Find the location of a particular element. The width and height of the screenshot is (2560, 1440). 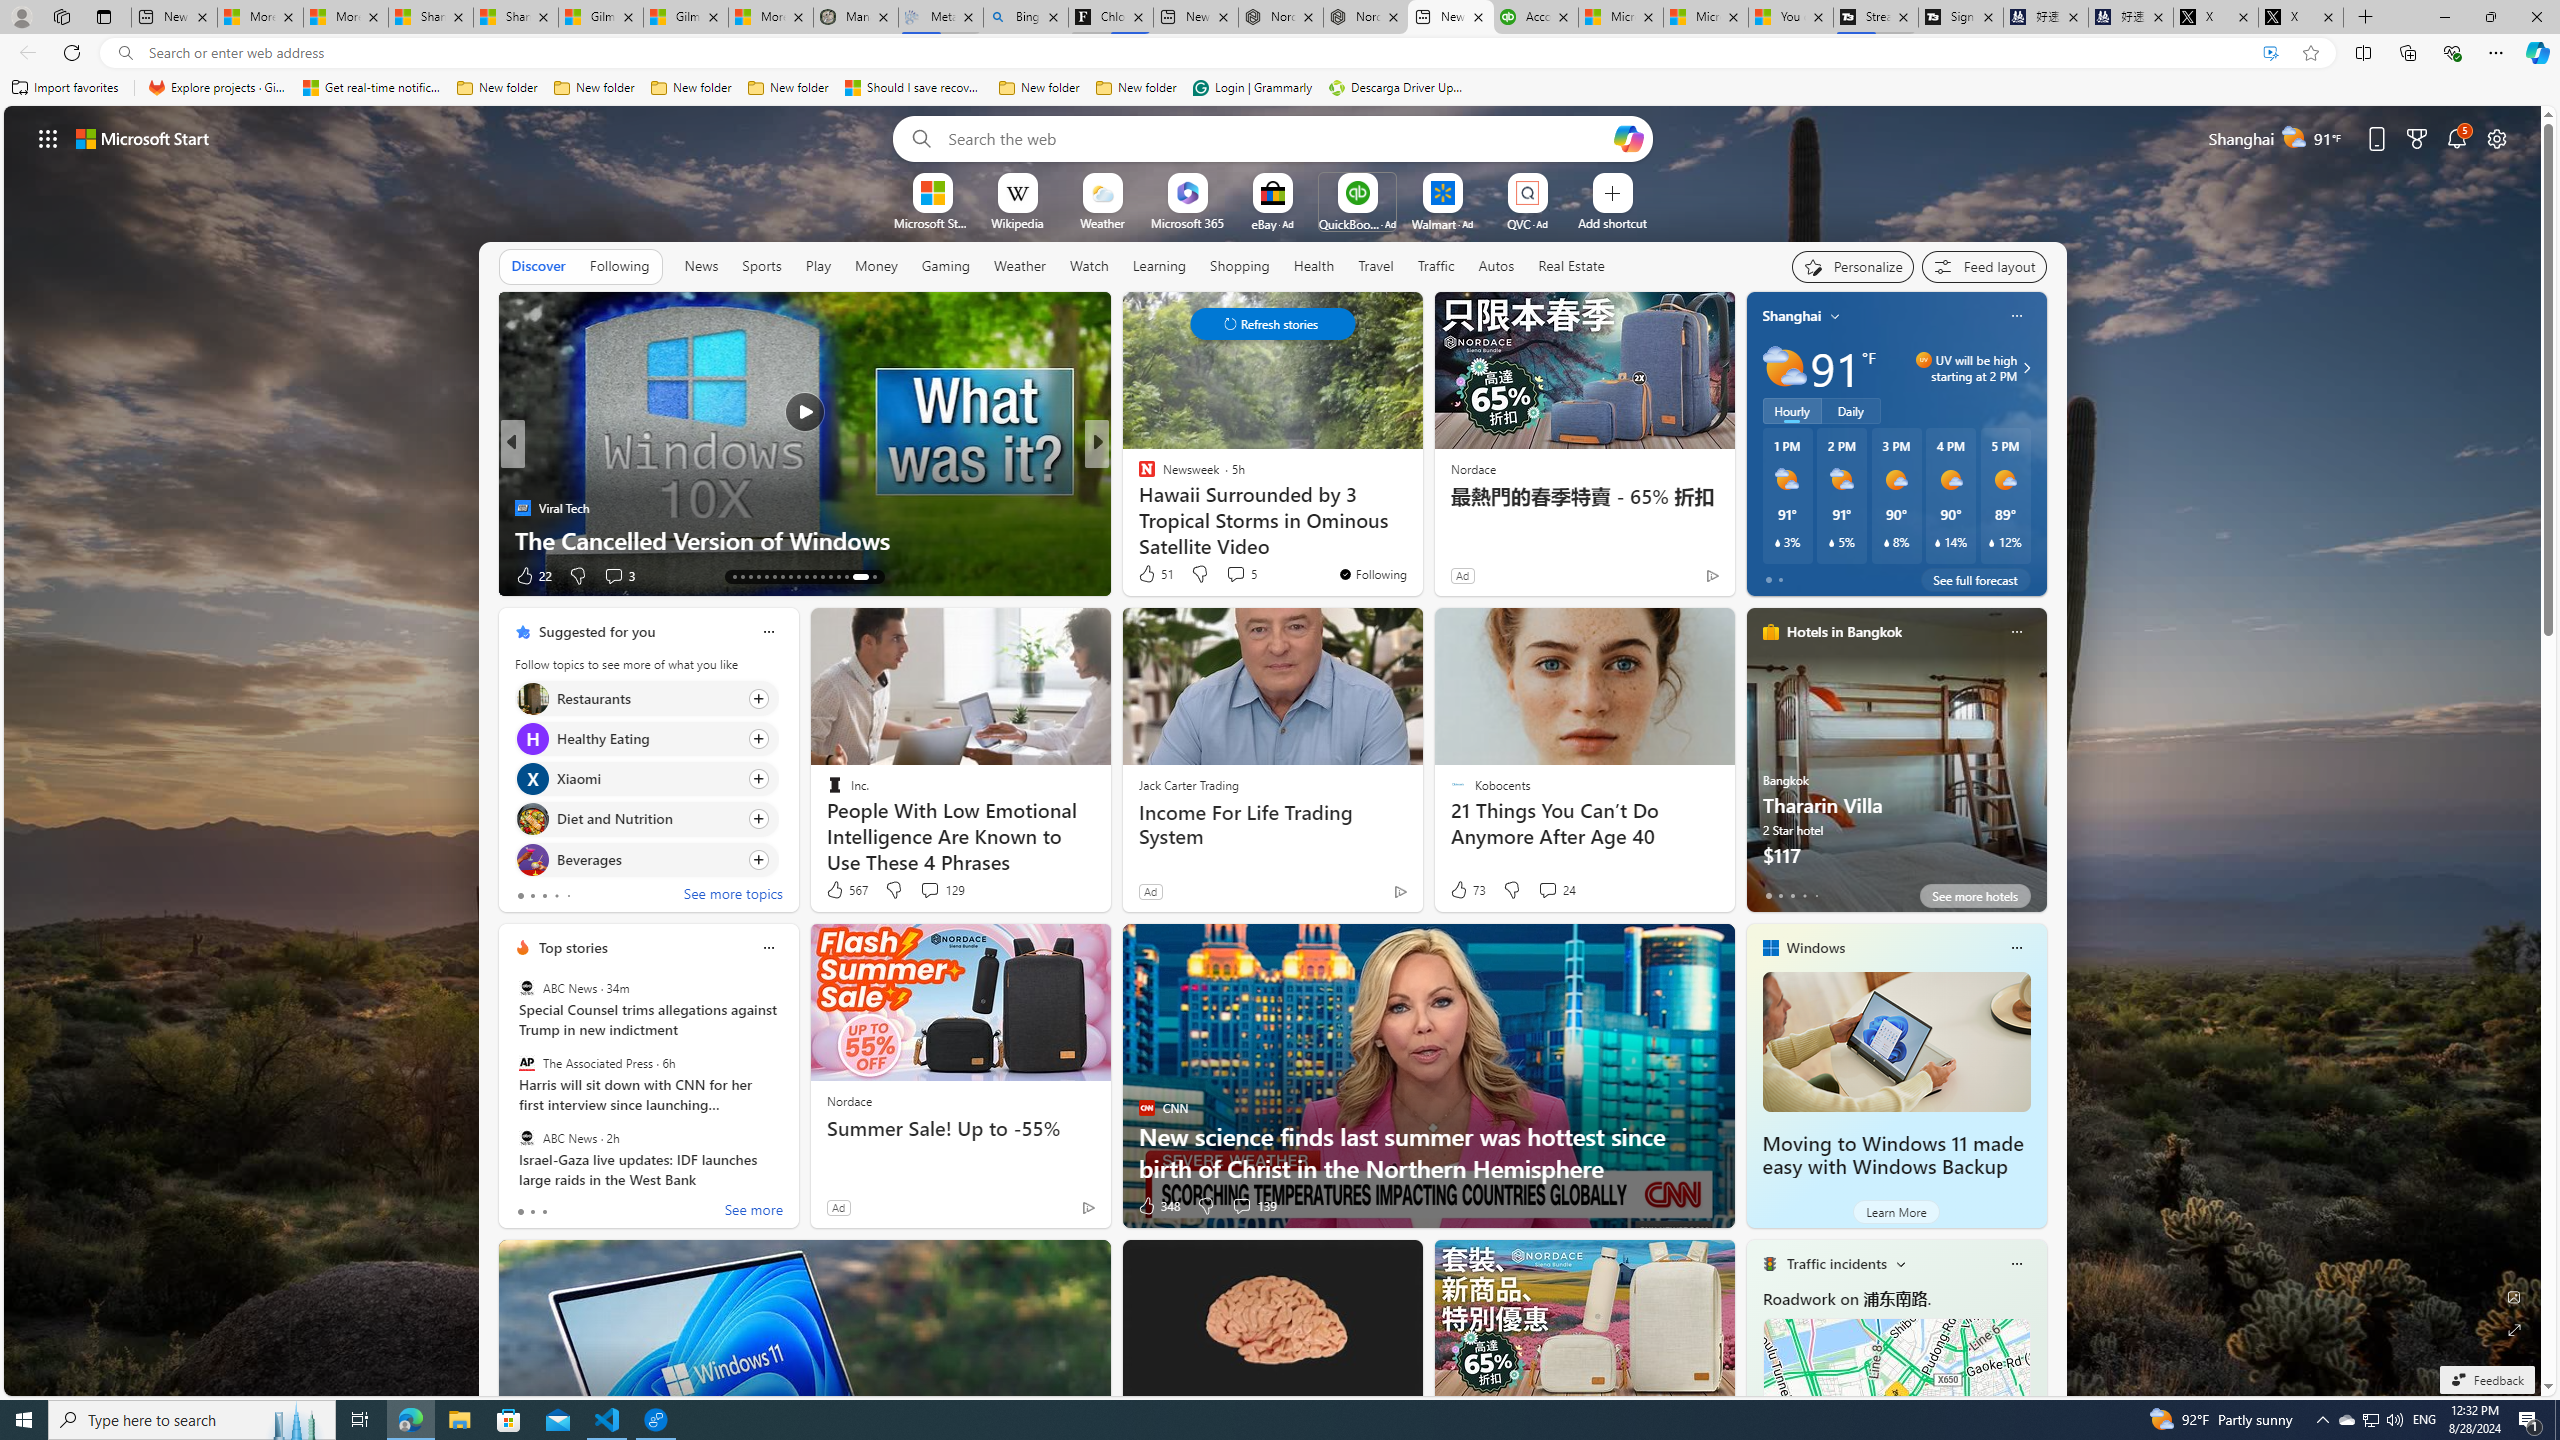

Accounting Software for Accountants, CPAs and Bookkeepers is located at coordinates (1536, 17).